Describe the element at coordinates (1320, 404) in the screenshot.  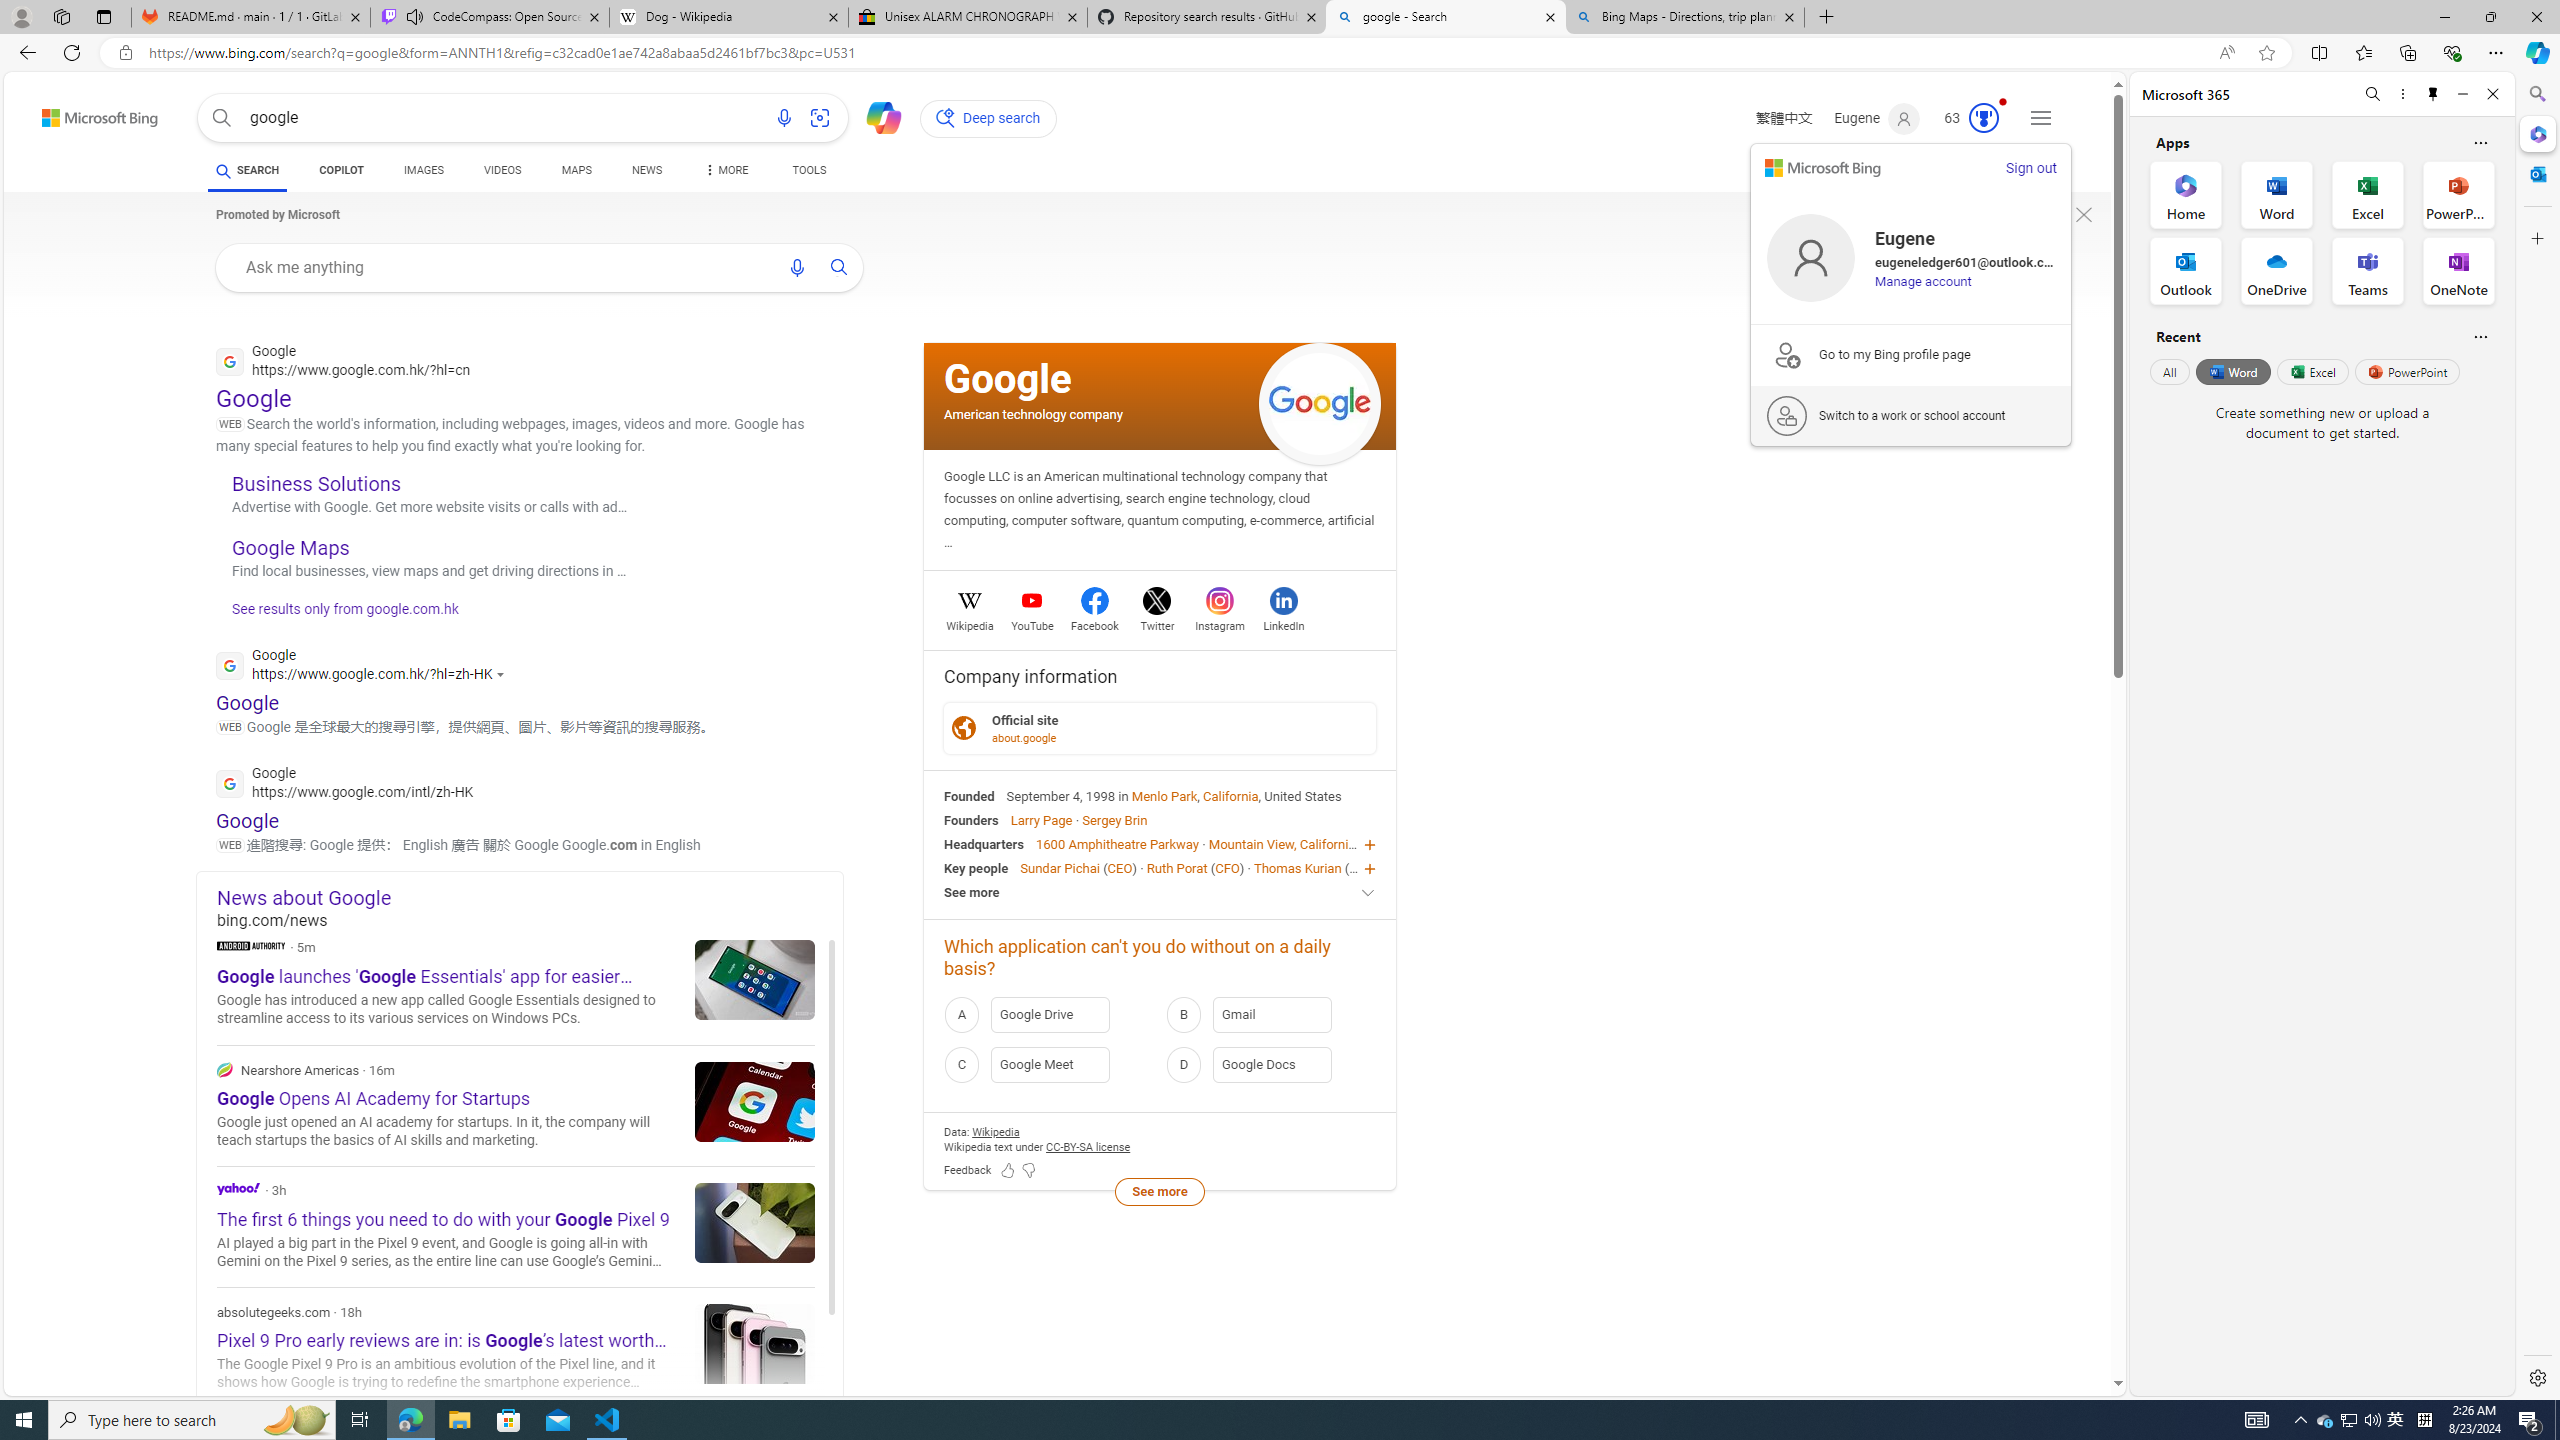
I see `See more images of Google` at that location.